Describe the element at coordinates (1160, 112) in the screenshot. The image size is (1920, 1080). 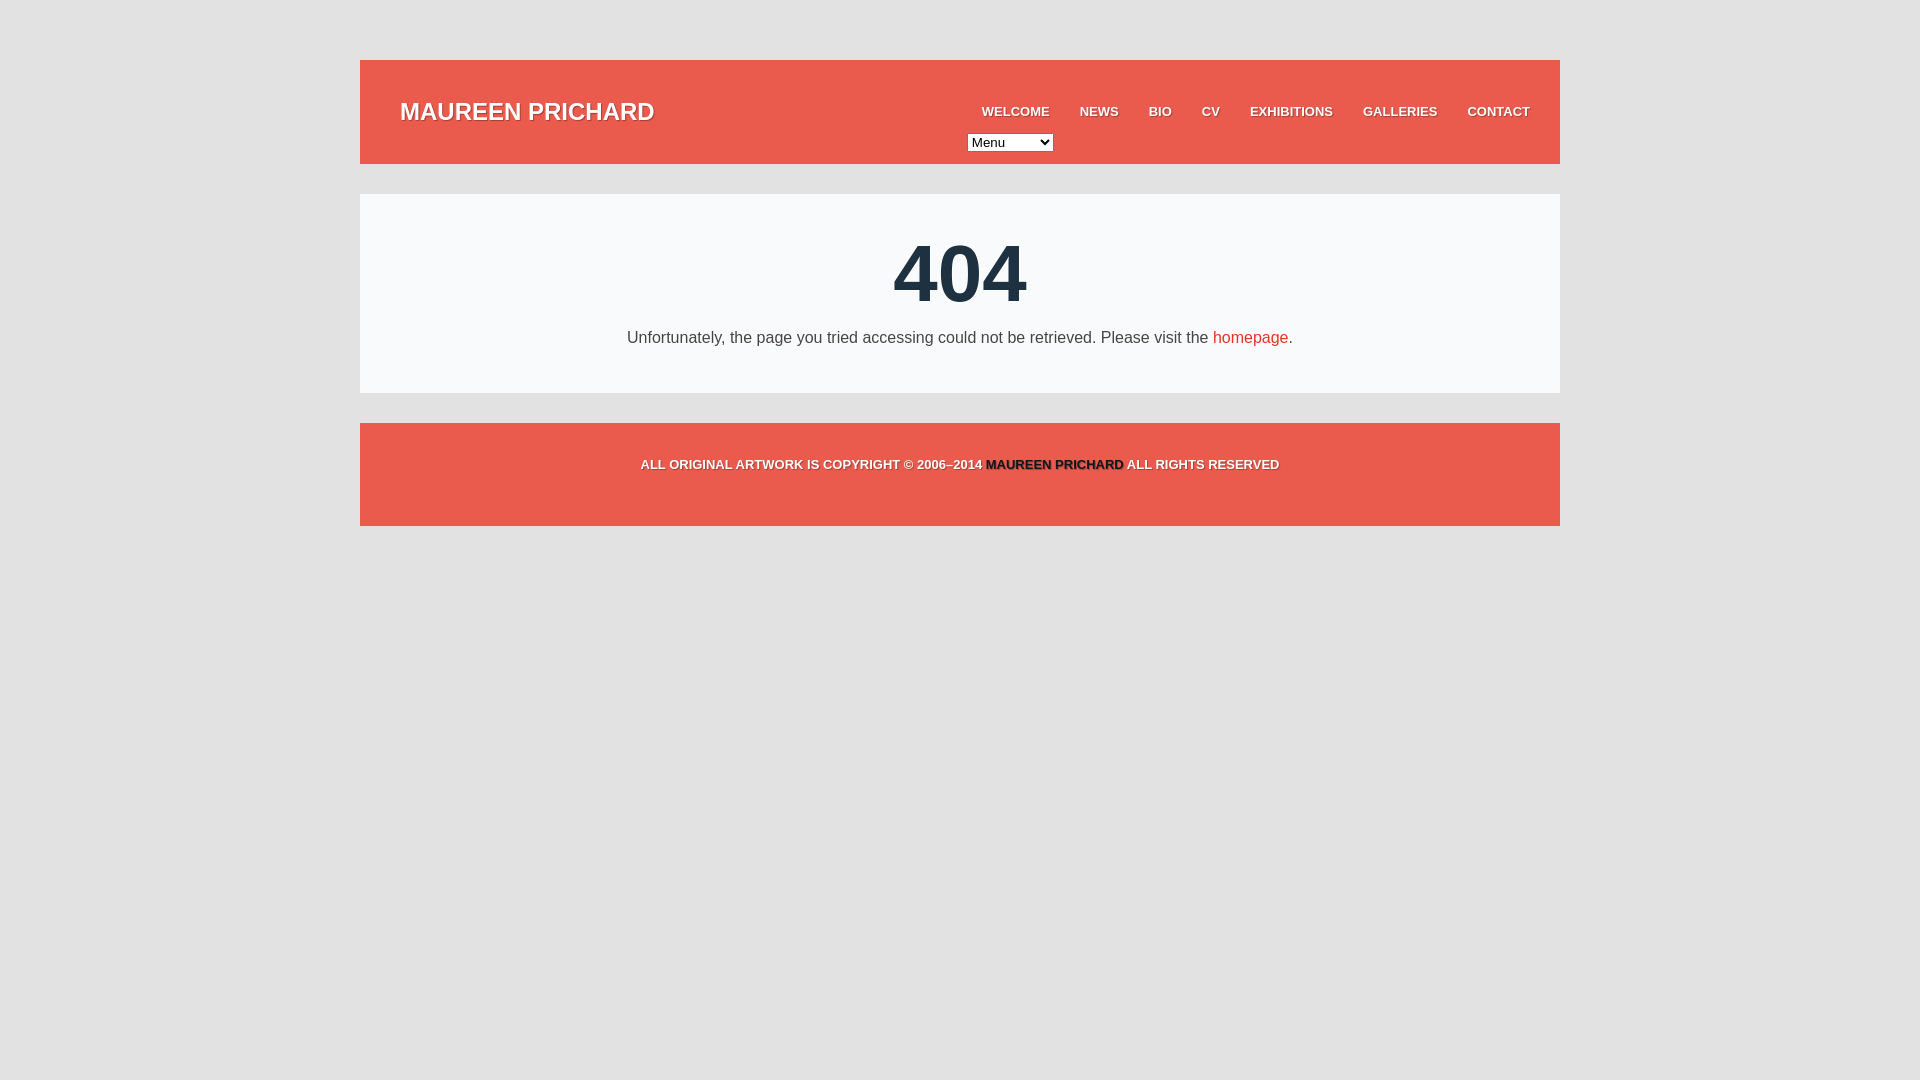
I see `BIO` at that location.